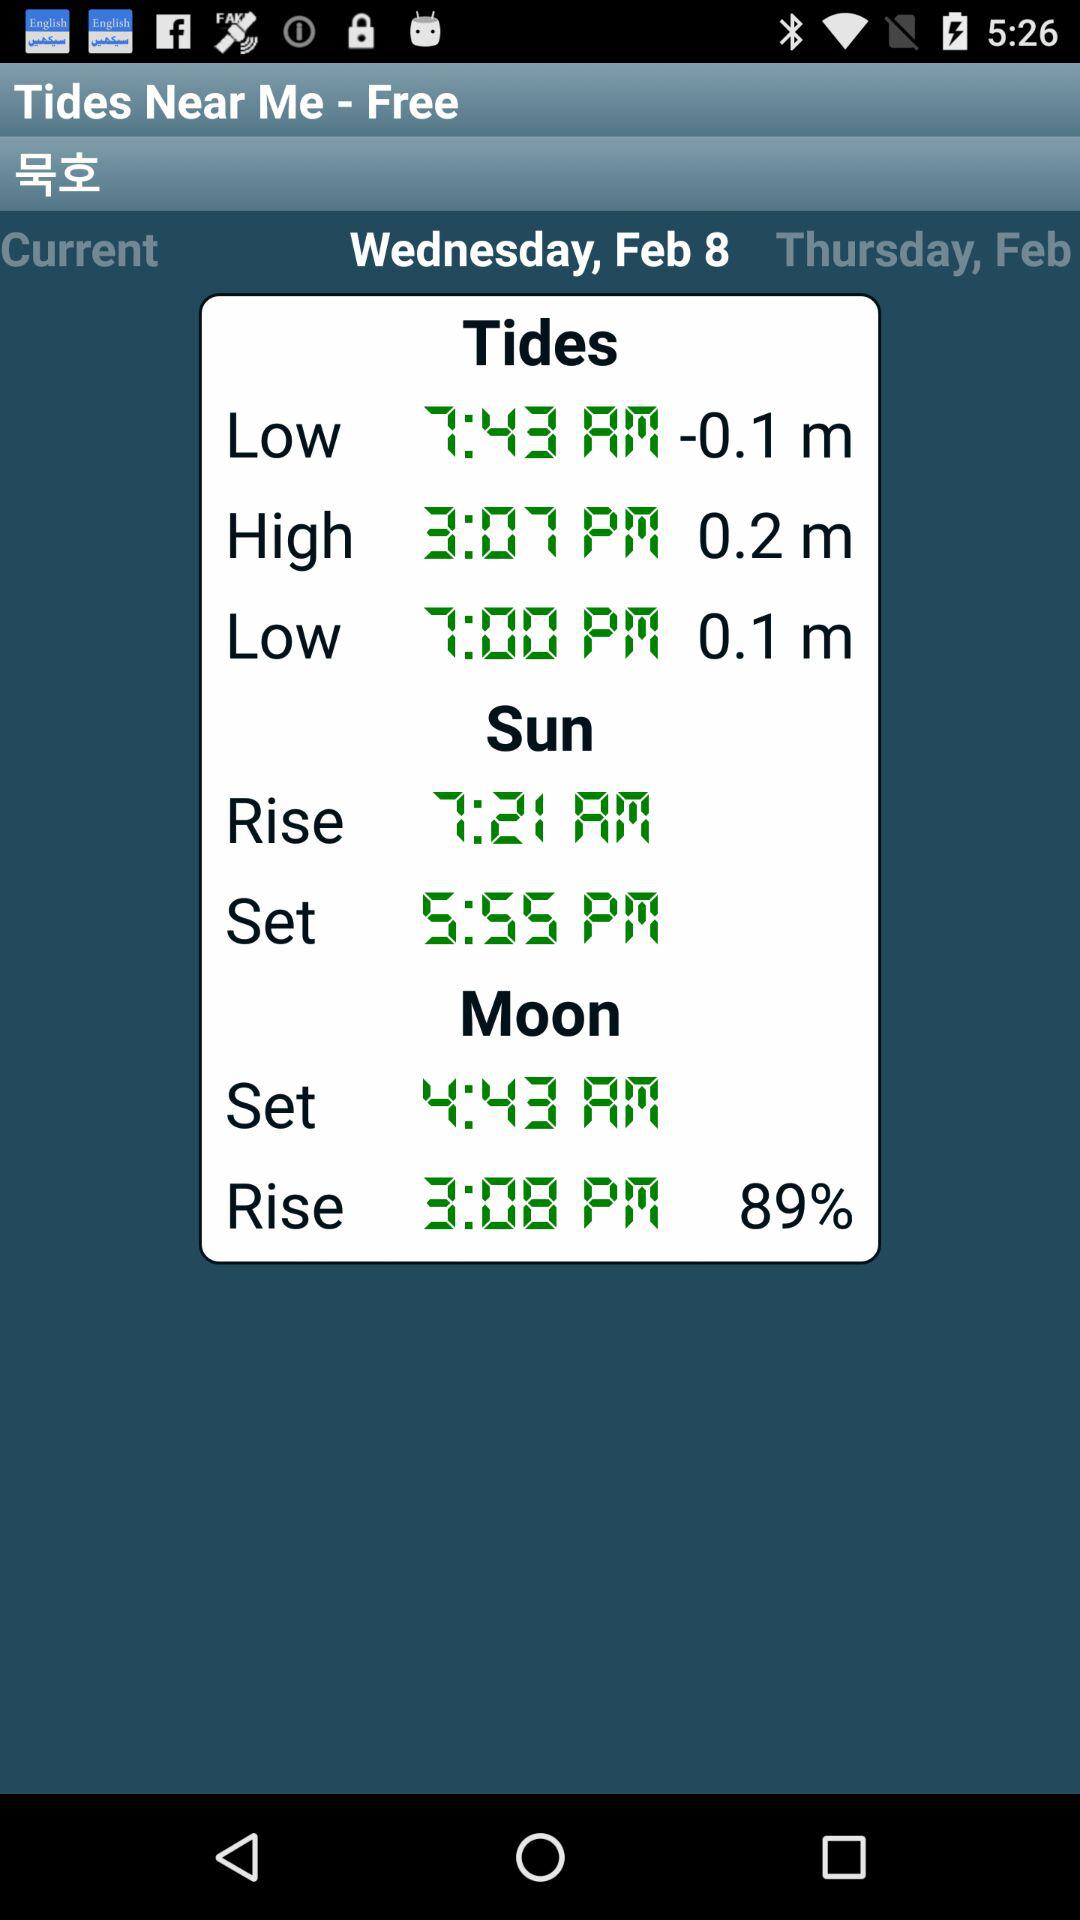 The width and height of the screenshot is (1080, 1920). What do you see at coordinates (540, 726) in the screenshot?
I see `choose icon above the rise app` at bounding box center [540, 726].